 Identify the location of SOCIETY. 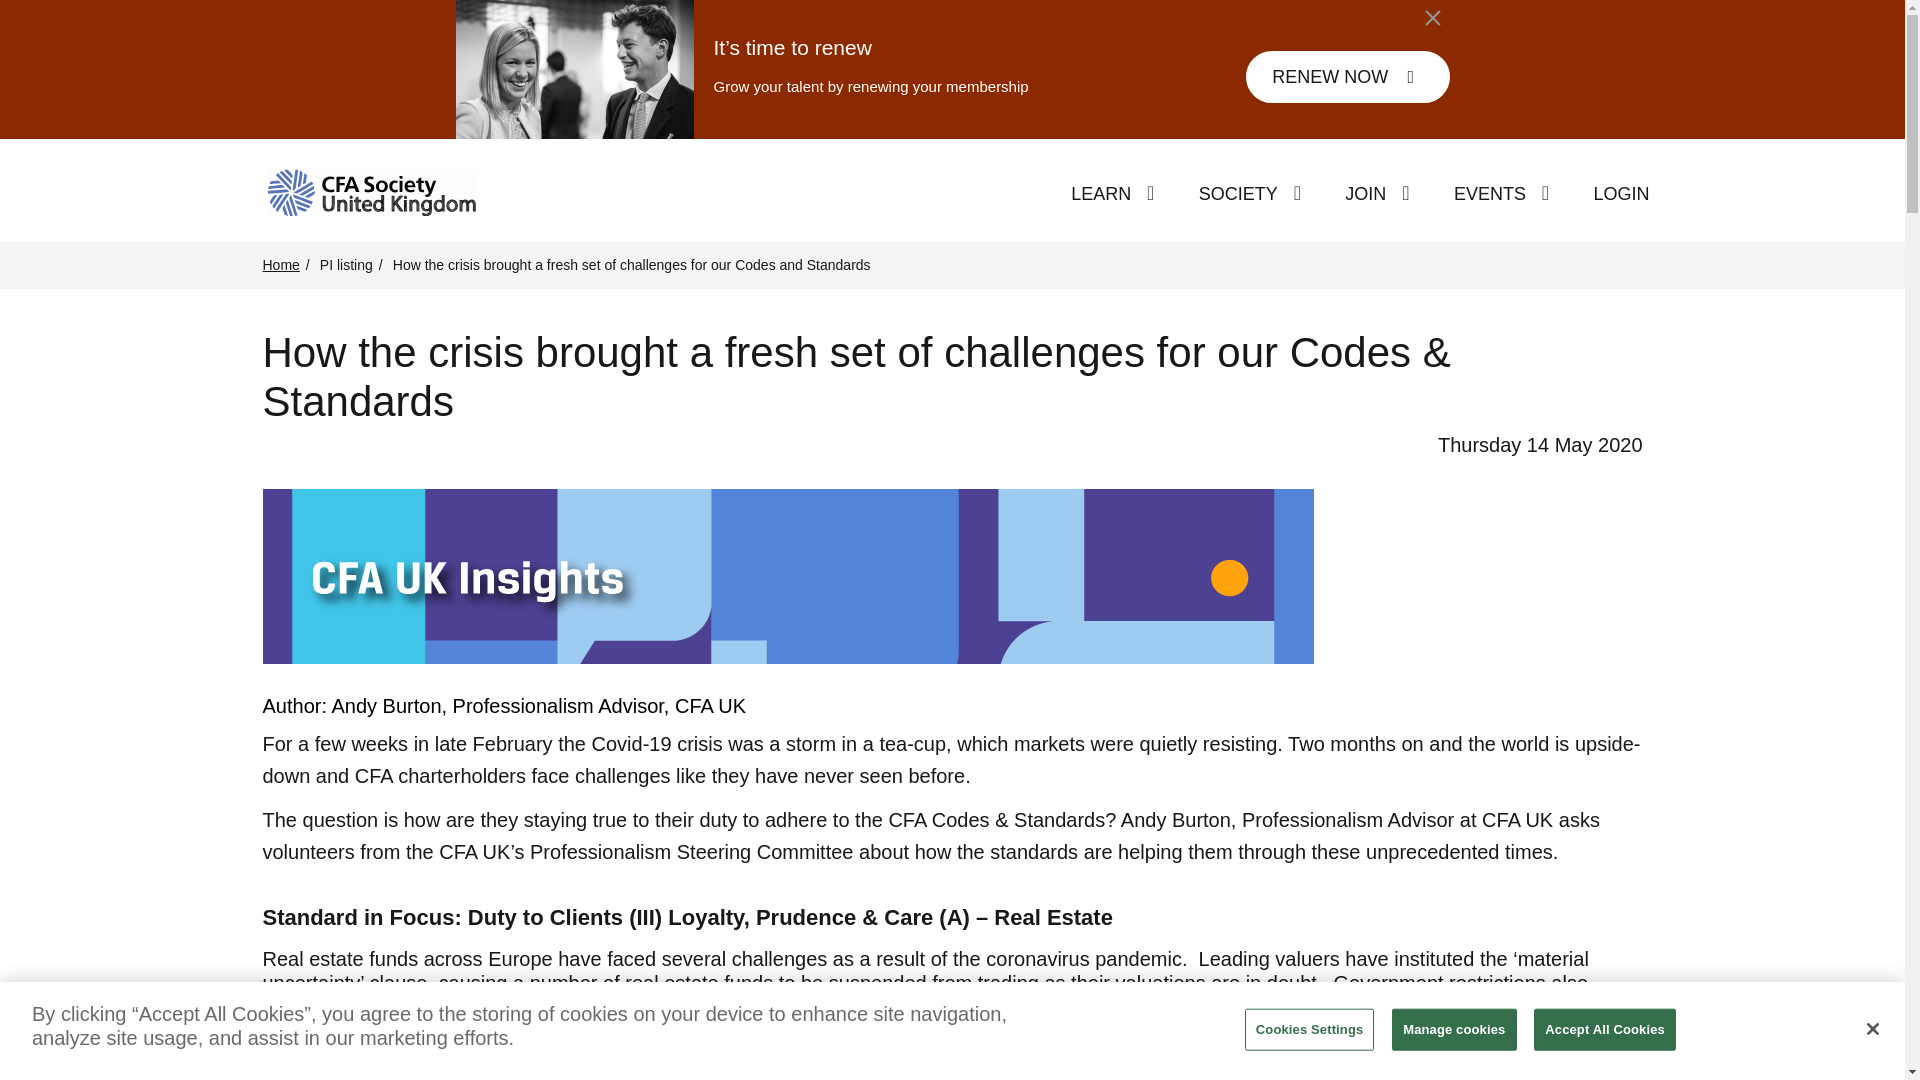
(1238, 194).